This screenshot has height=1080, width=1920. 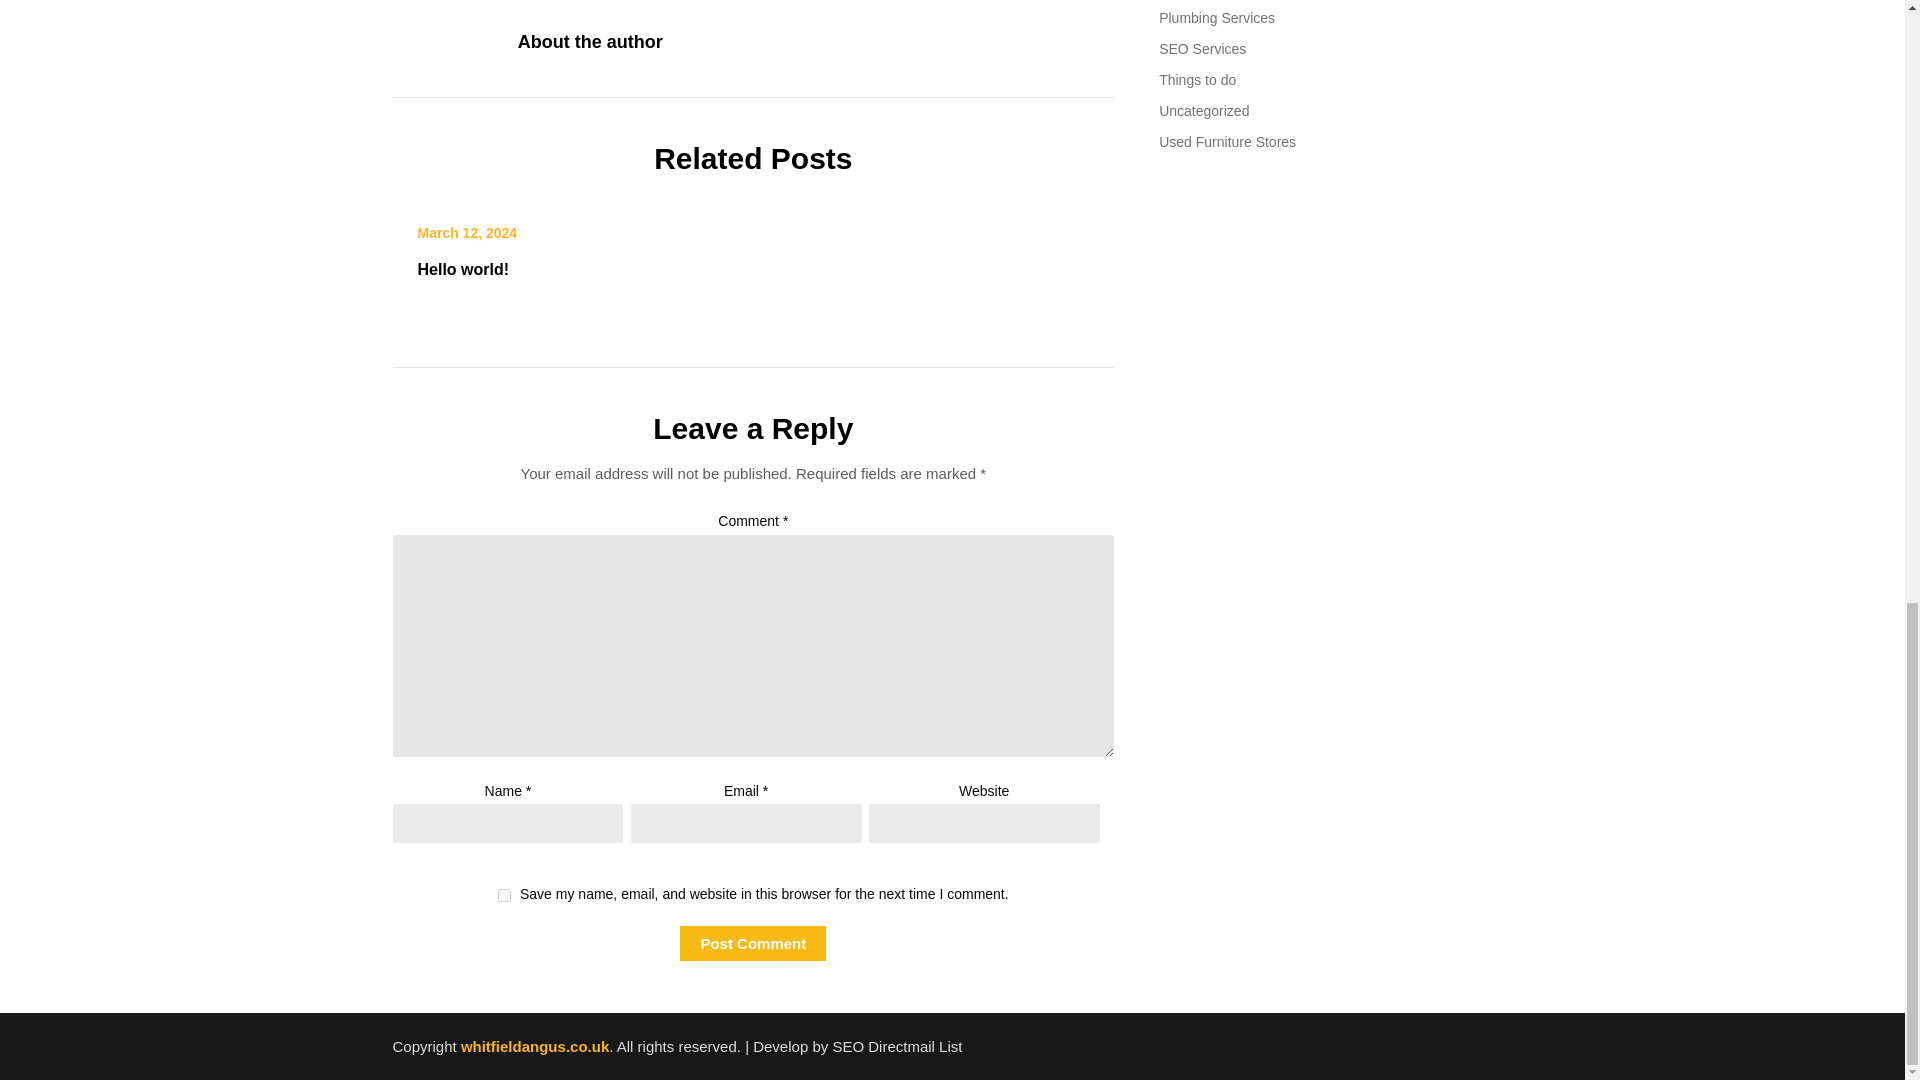 What do you see at coordinates (1228, 142) in the screenshot?
I see `Used Furniture Stores` at bounding box center [1228, 142].